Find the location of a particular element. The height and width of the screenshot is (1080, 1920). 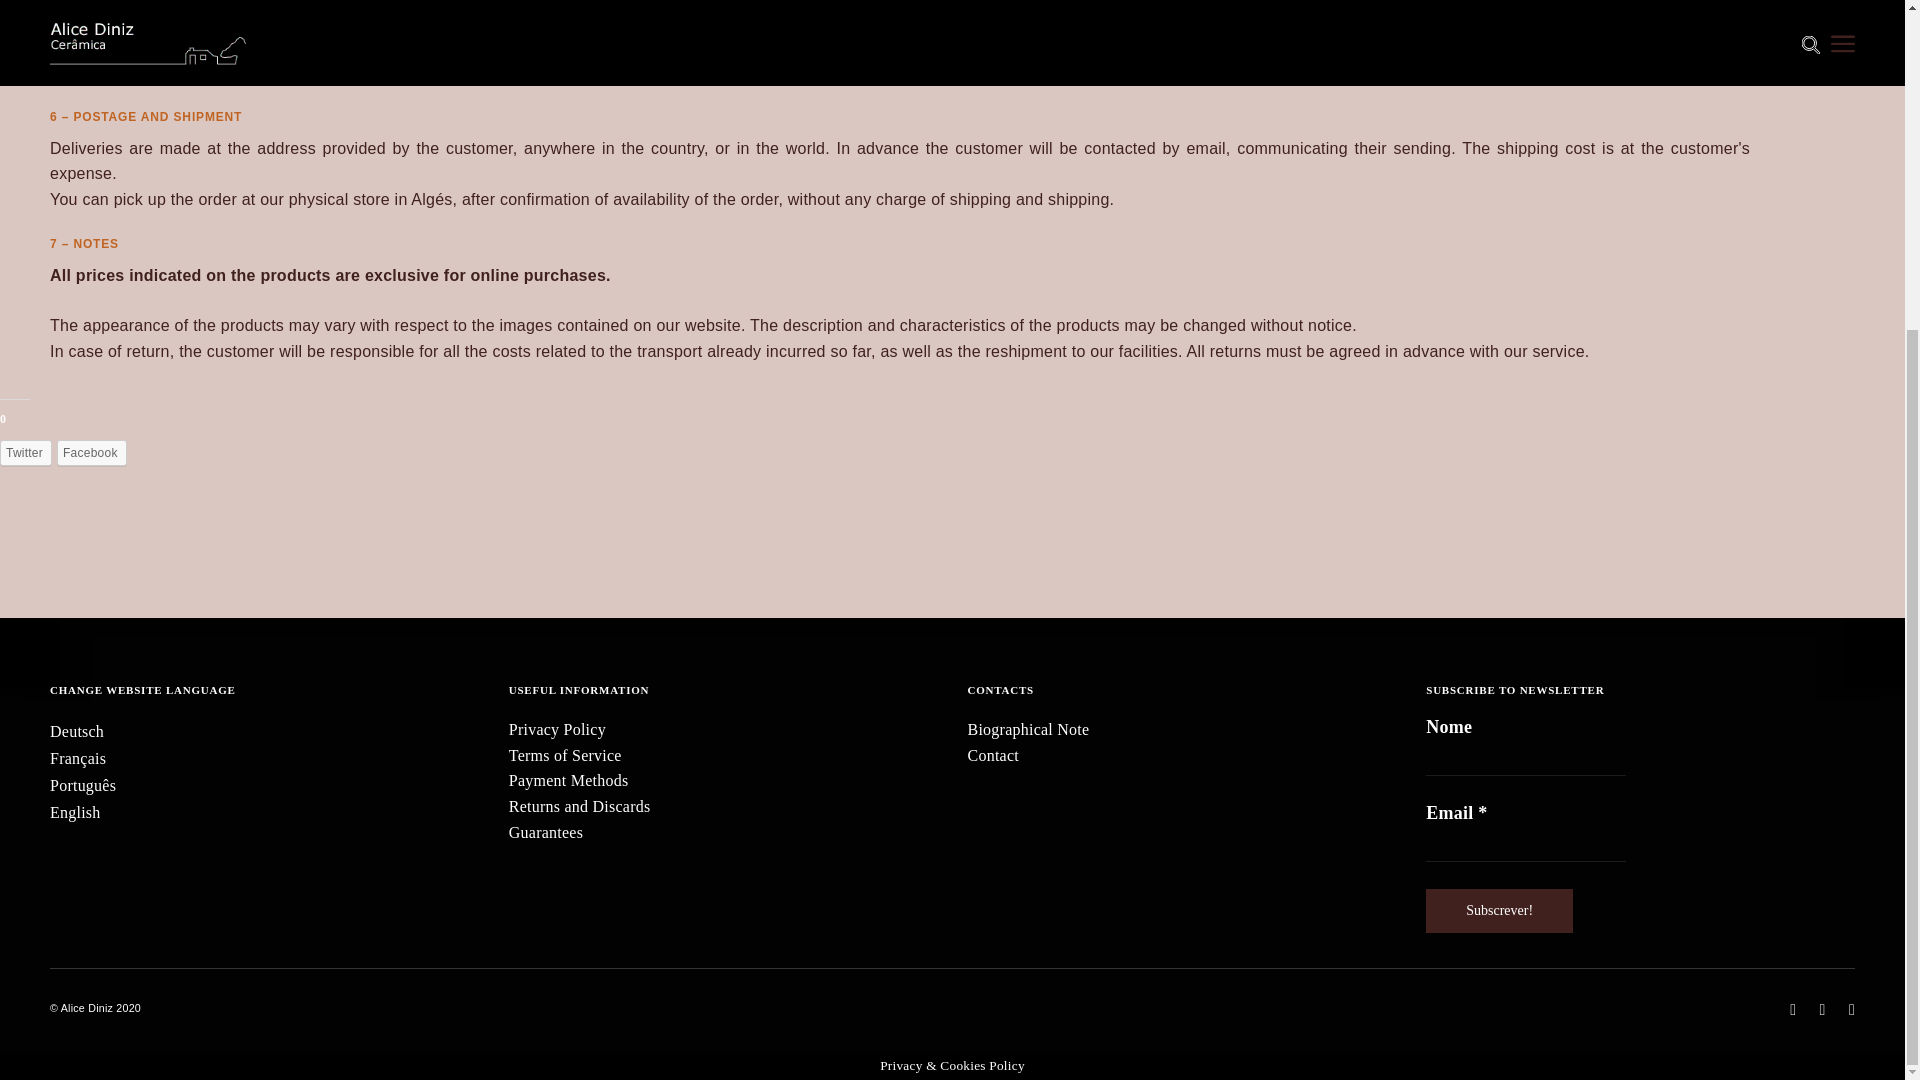

English is located at coordinates (75, 813).